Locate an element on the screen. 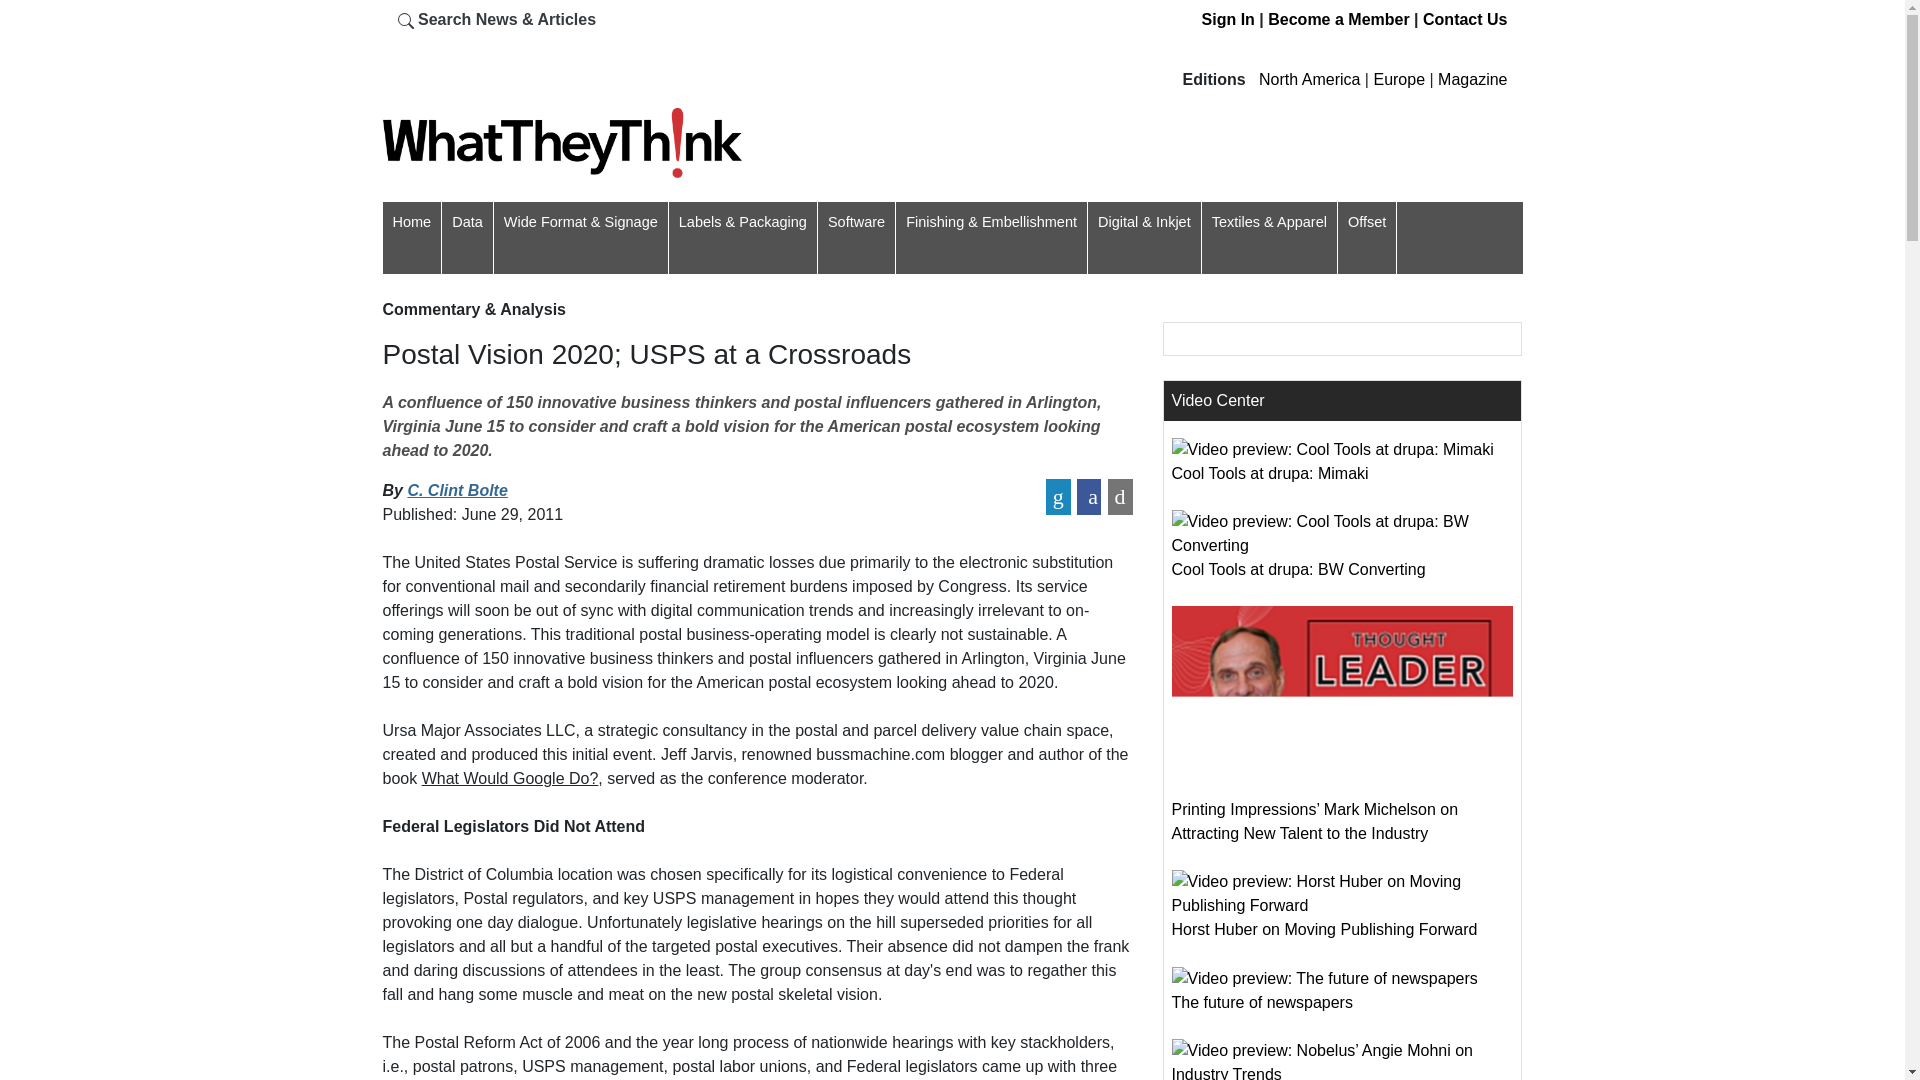  Software is located at coordinates (856, 222).